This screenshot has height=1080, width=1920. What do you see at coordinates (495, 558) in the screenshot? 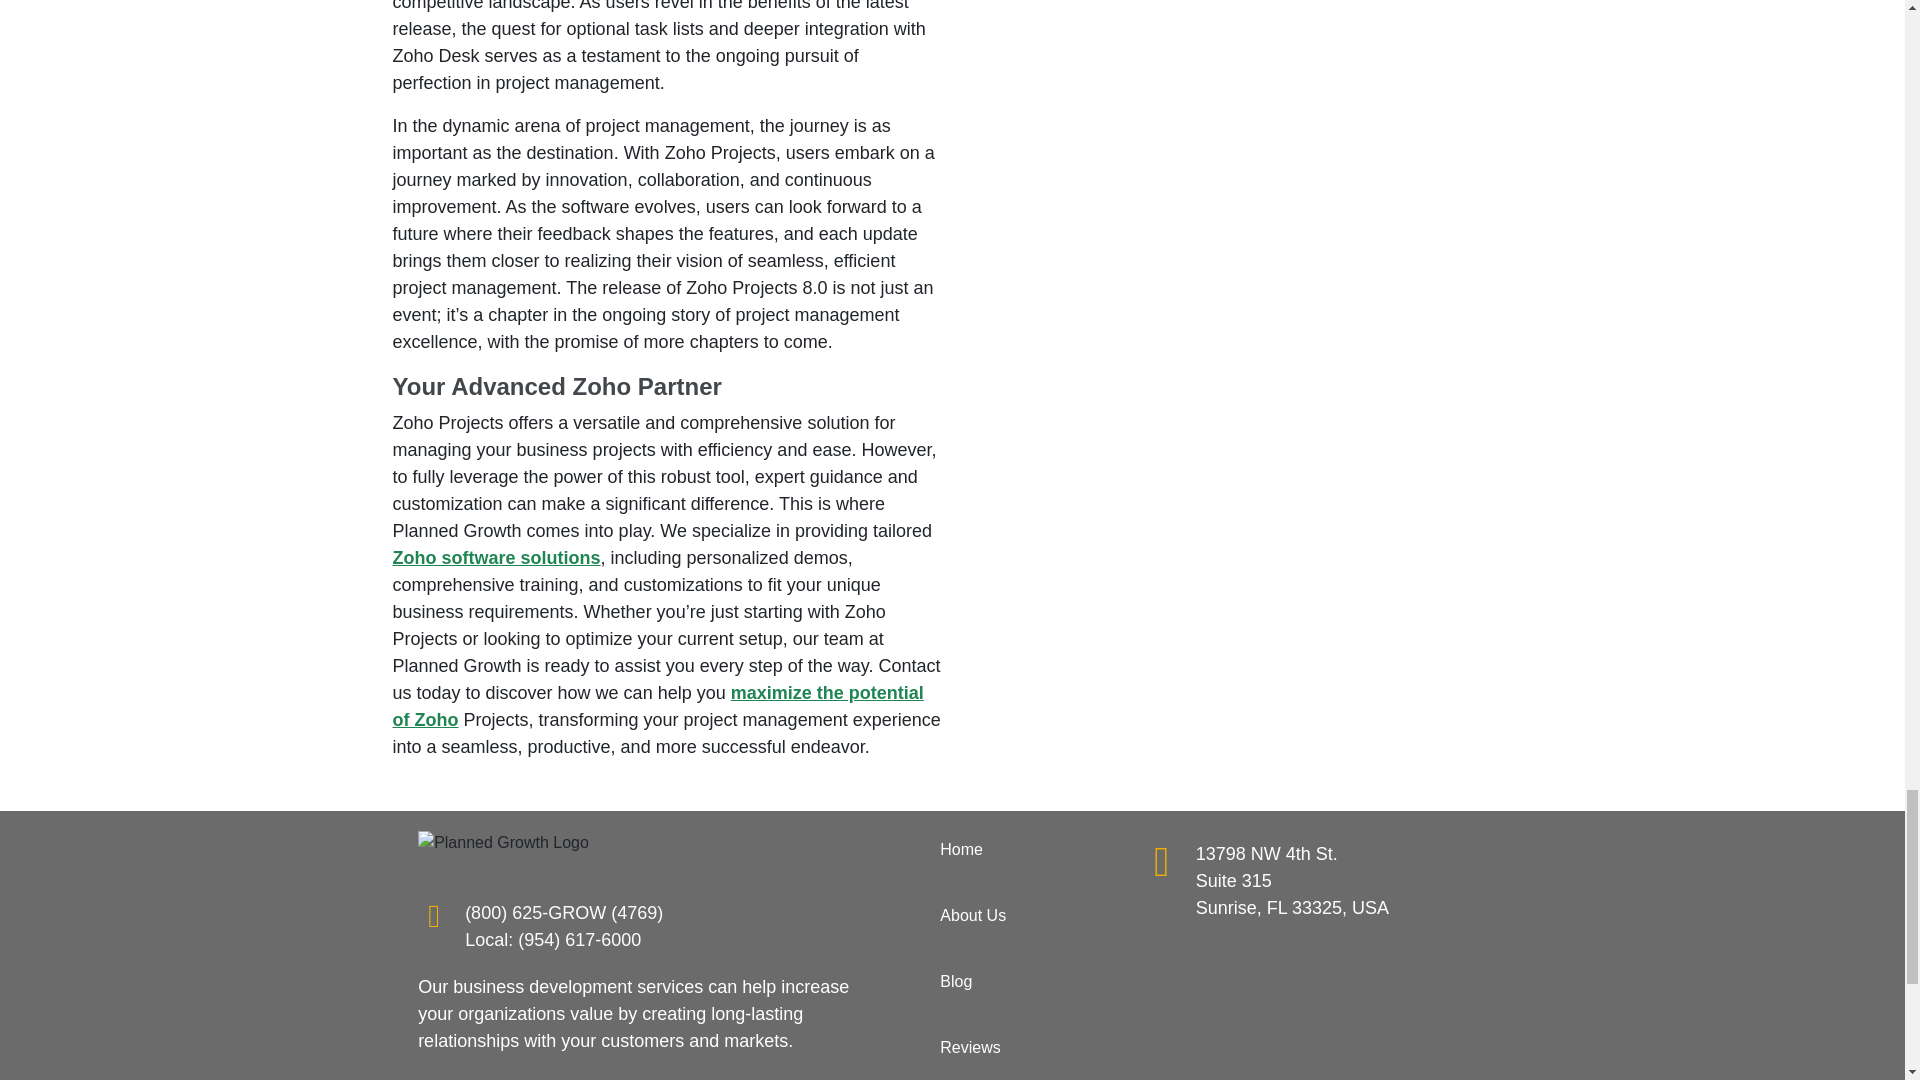
I see `Zoho software solutions` at bounding box center [495, 558].